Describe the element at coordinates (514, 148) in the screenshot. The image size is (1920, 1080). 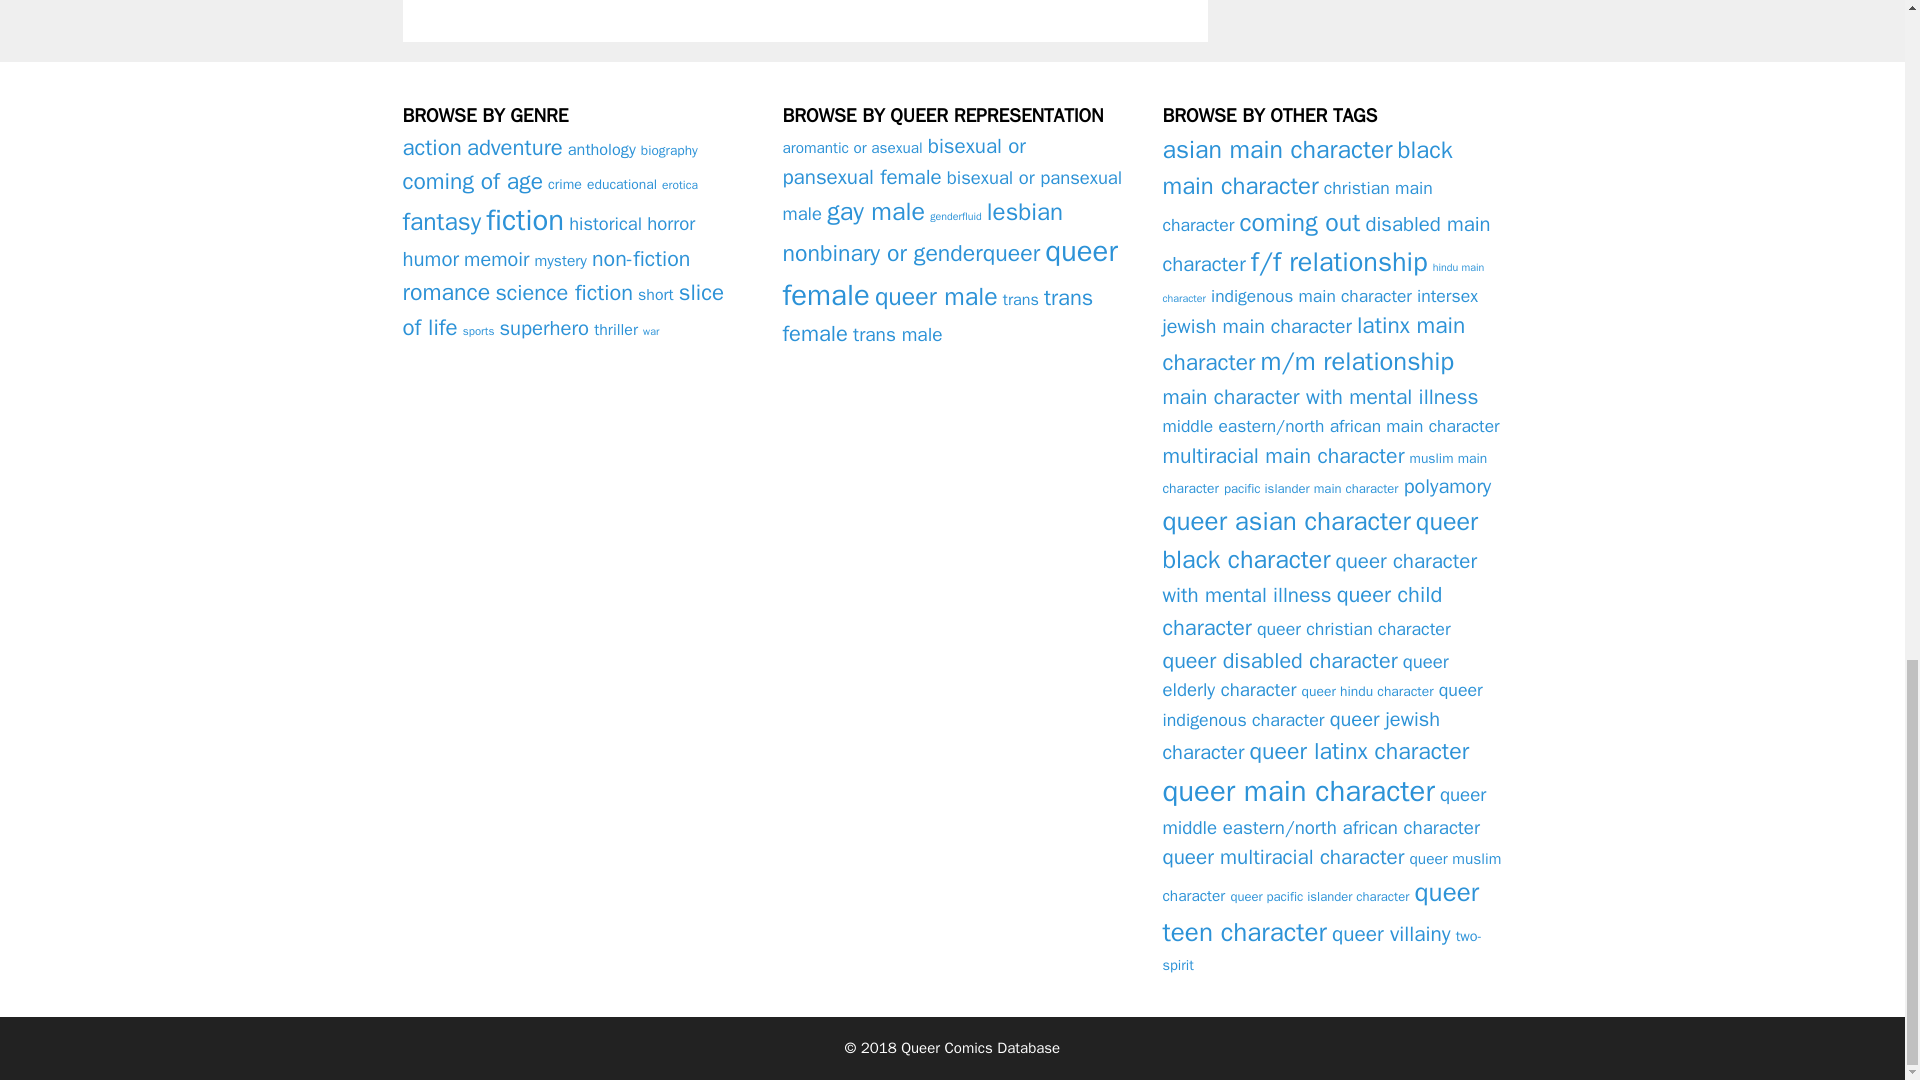
I see `adventure` at that location.